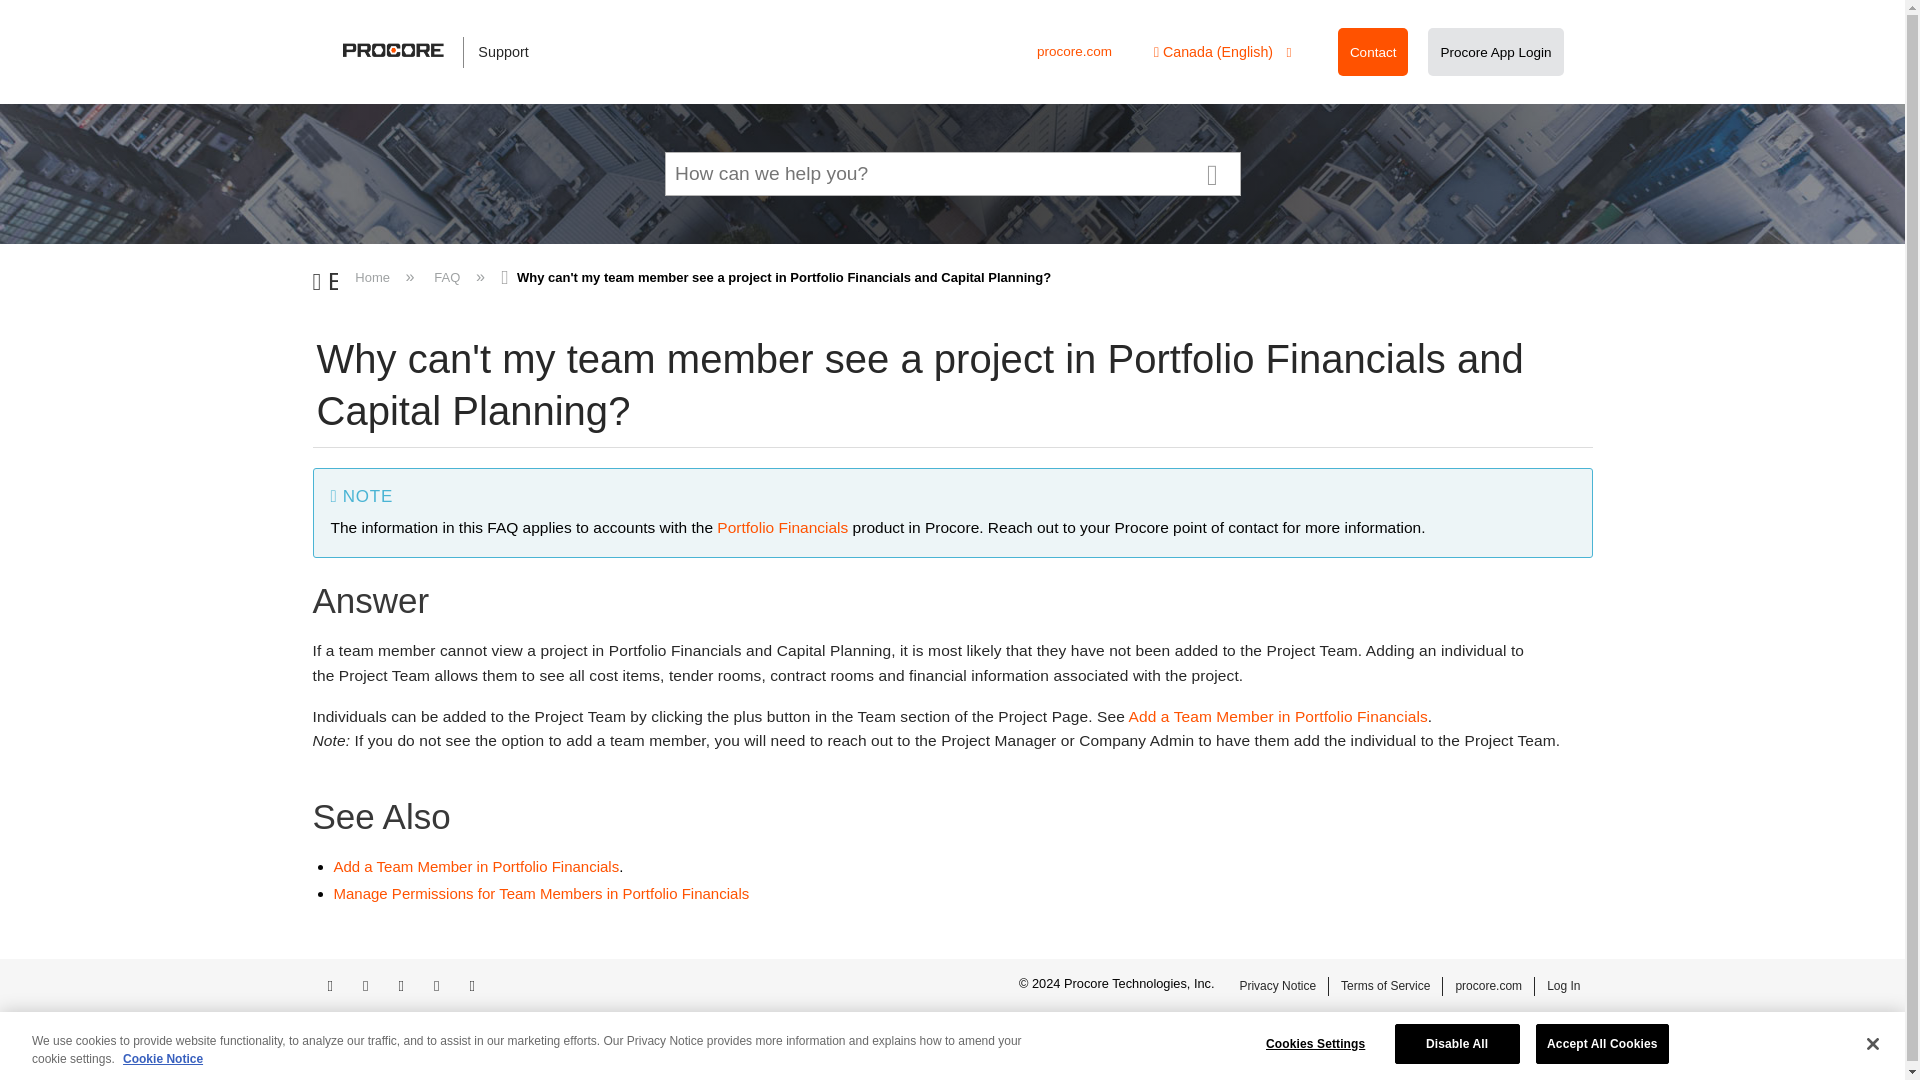 The image size is (1920, 1080). Describe the element at coordinates (374, 278) in the screenshot. I see `Home` at that location.